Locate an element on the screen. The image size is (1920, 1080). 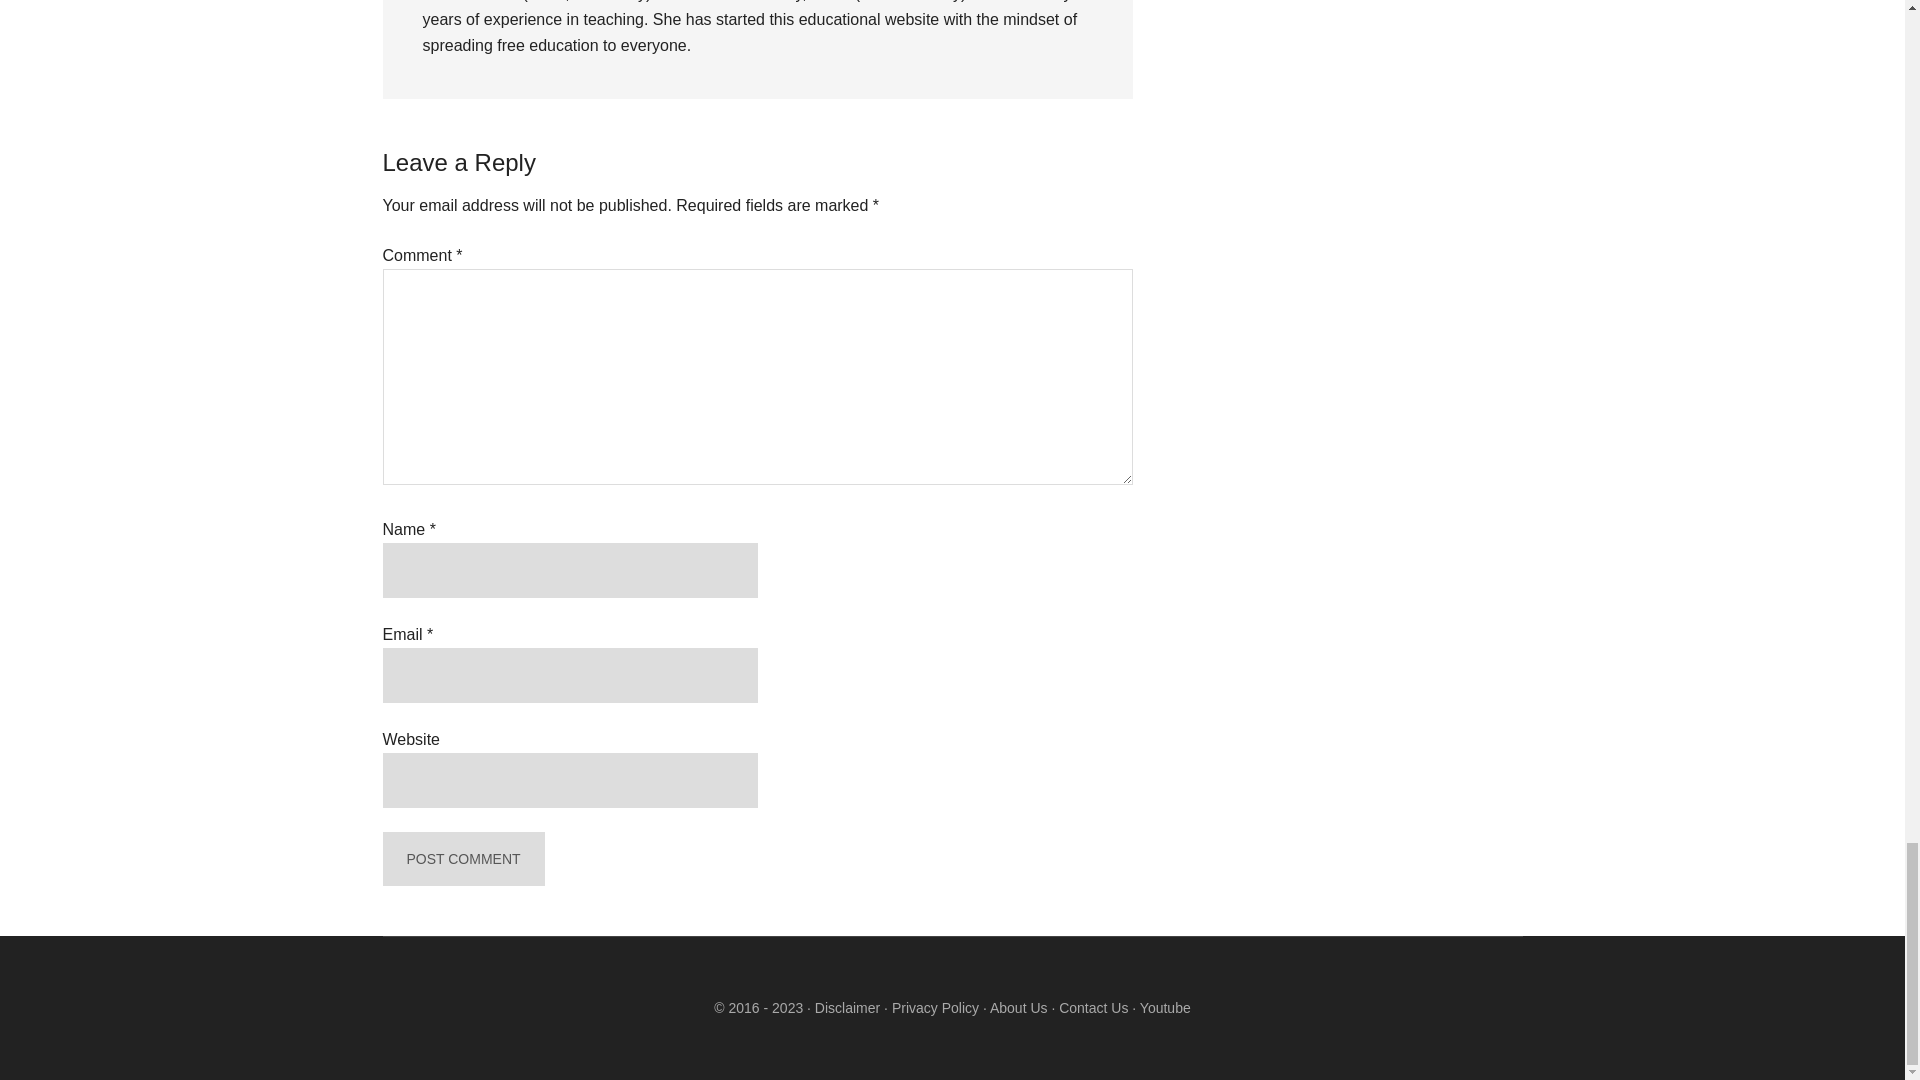
Privacy Policy is located at coordinates (935, 1008).